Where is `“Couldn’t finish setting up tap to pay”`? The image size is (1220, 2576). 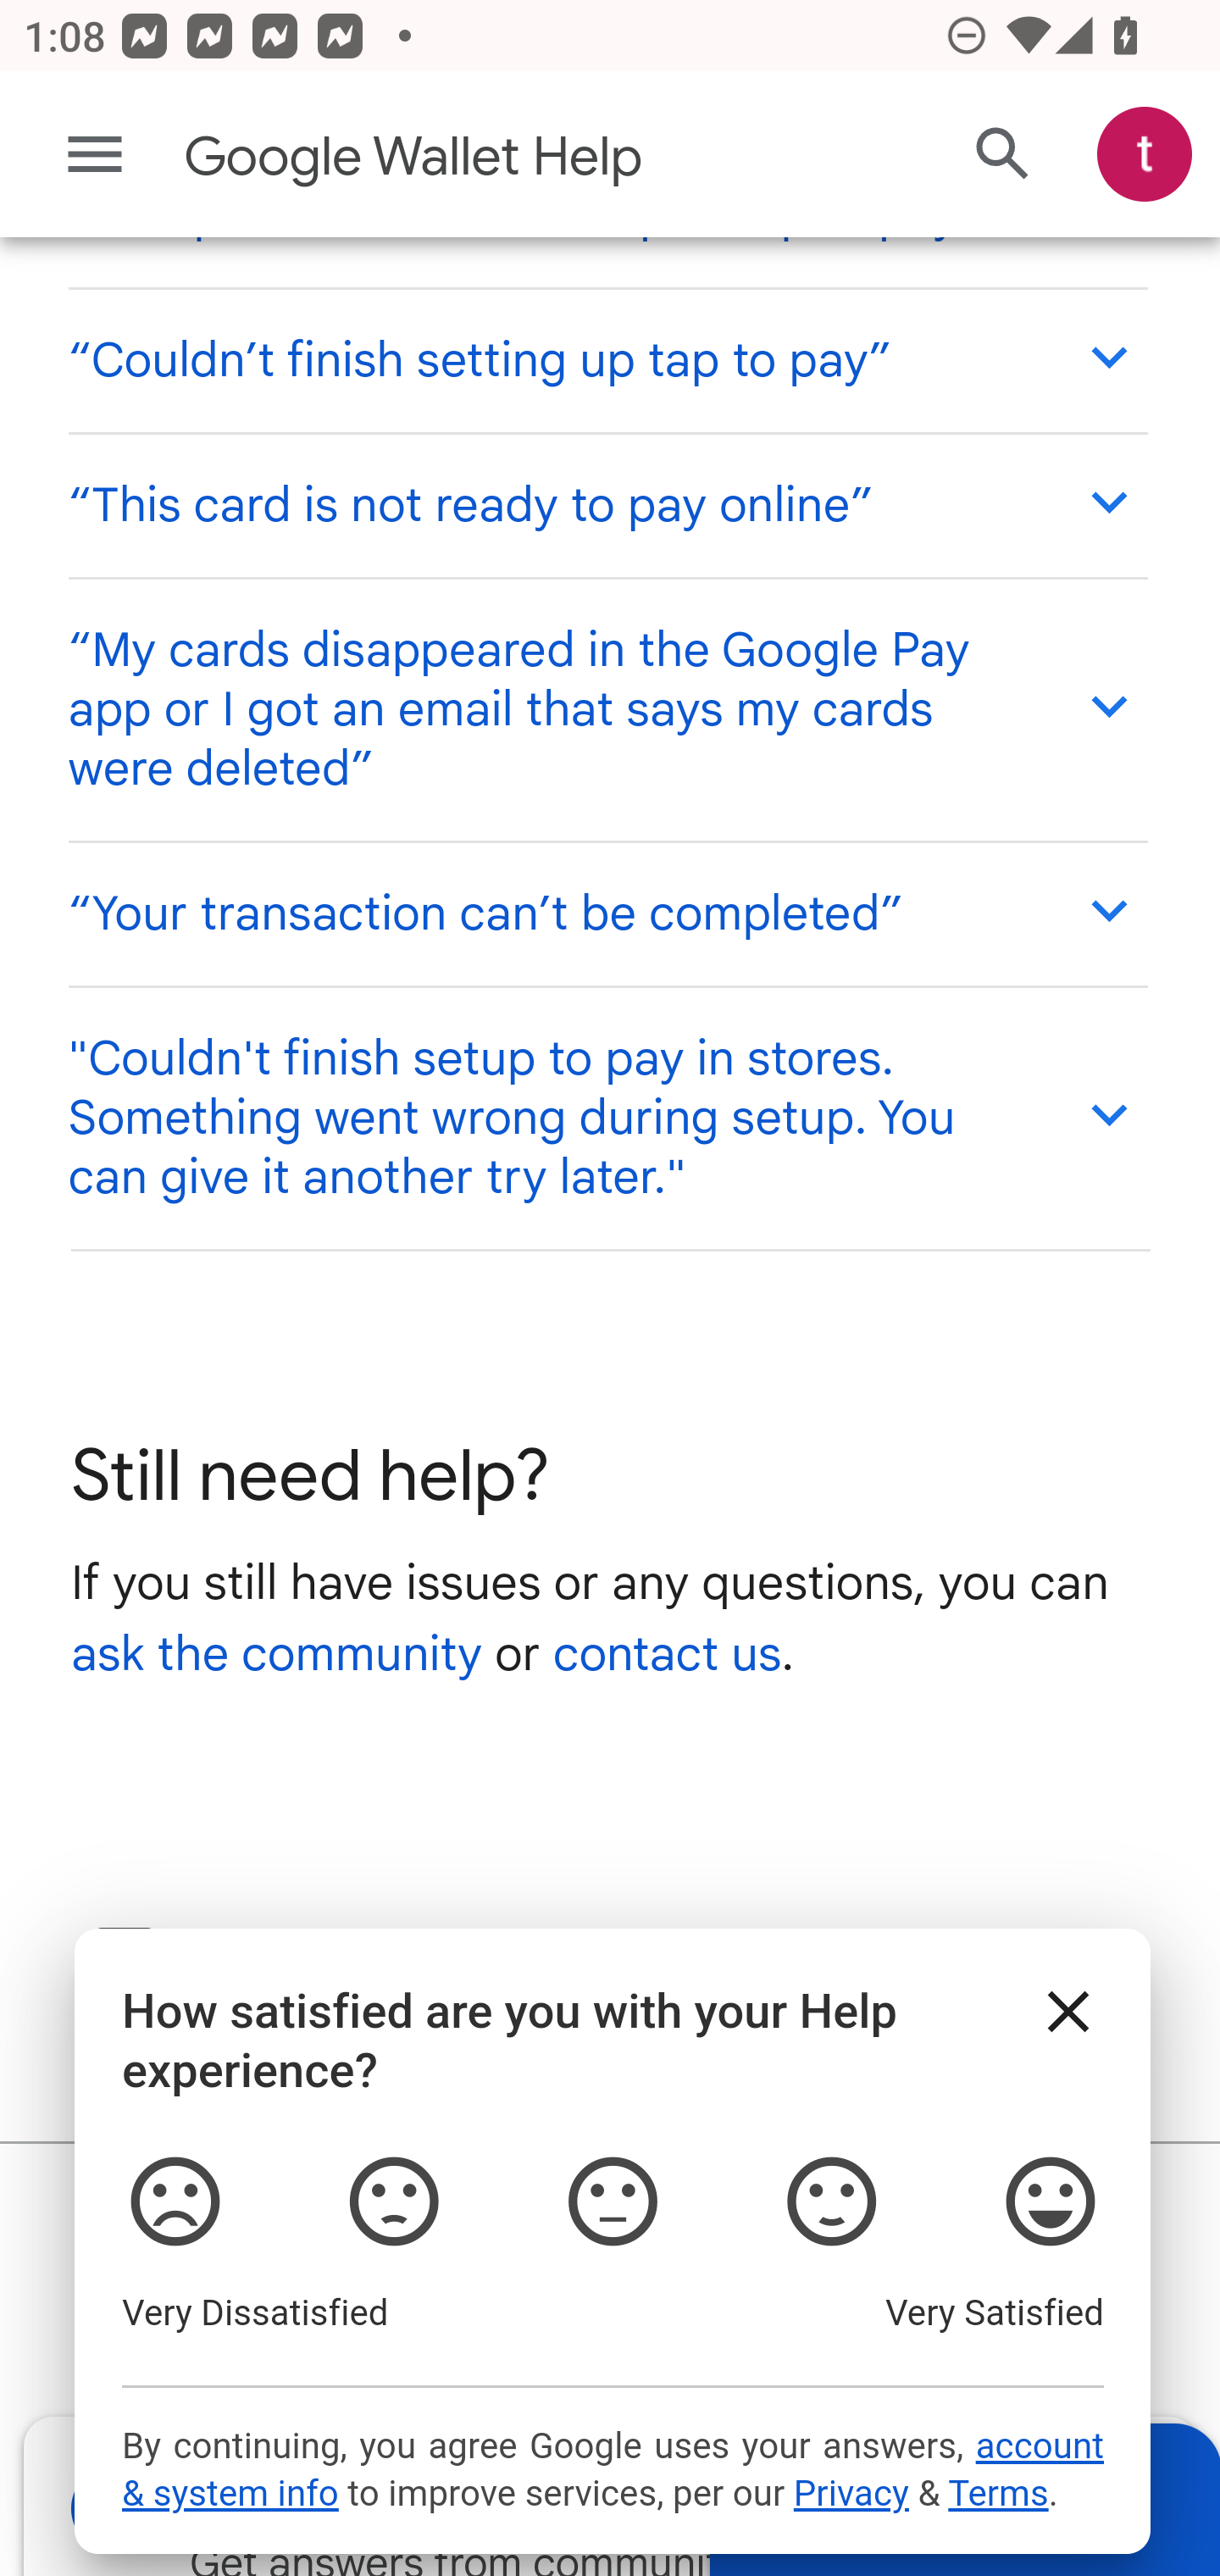 “Couldn’t finish setting up tap to pay” is located at coordinates (607, 361).